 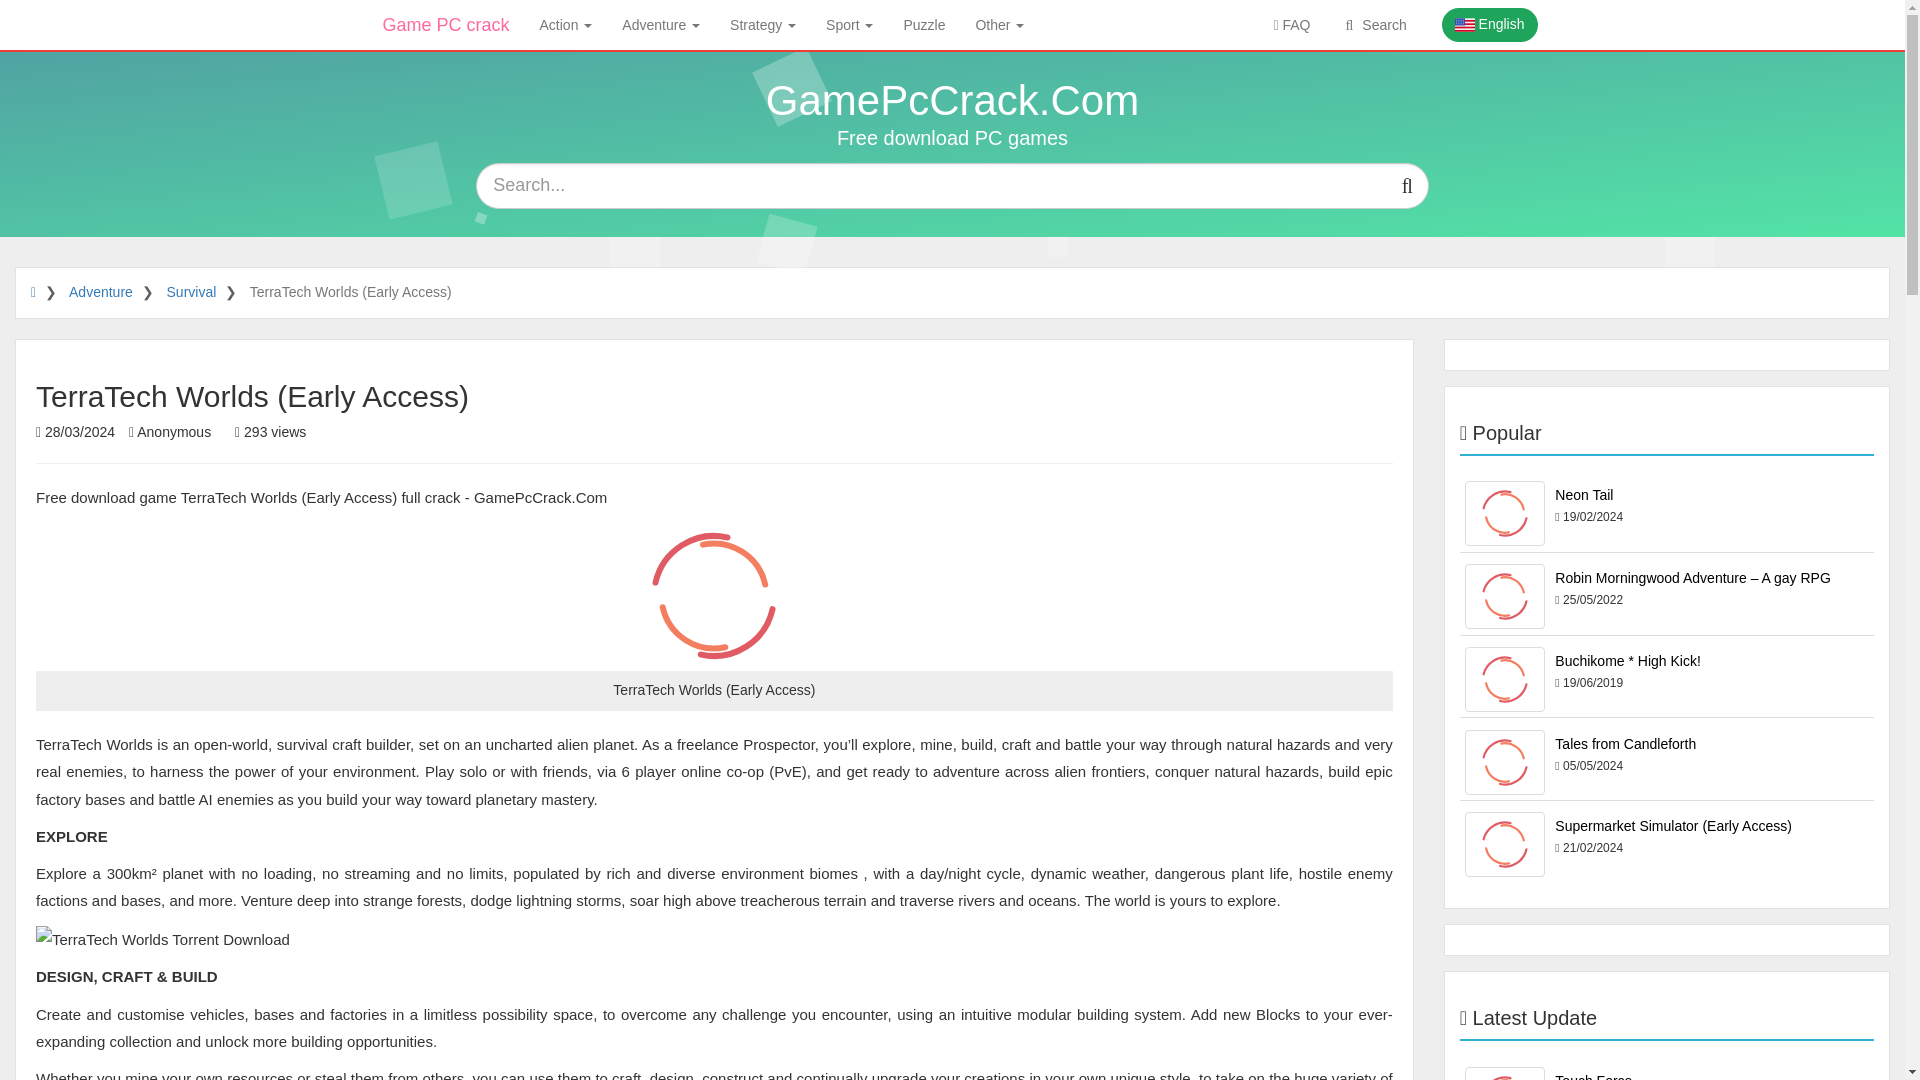 I want to click on English, so click(x=1489, y=24).